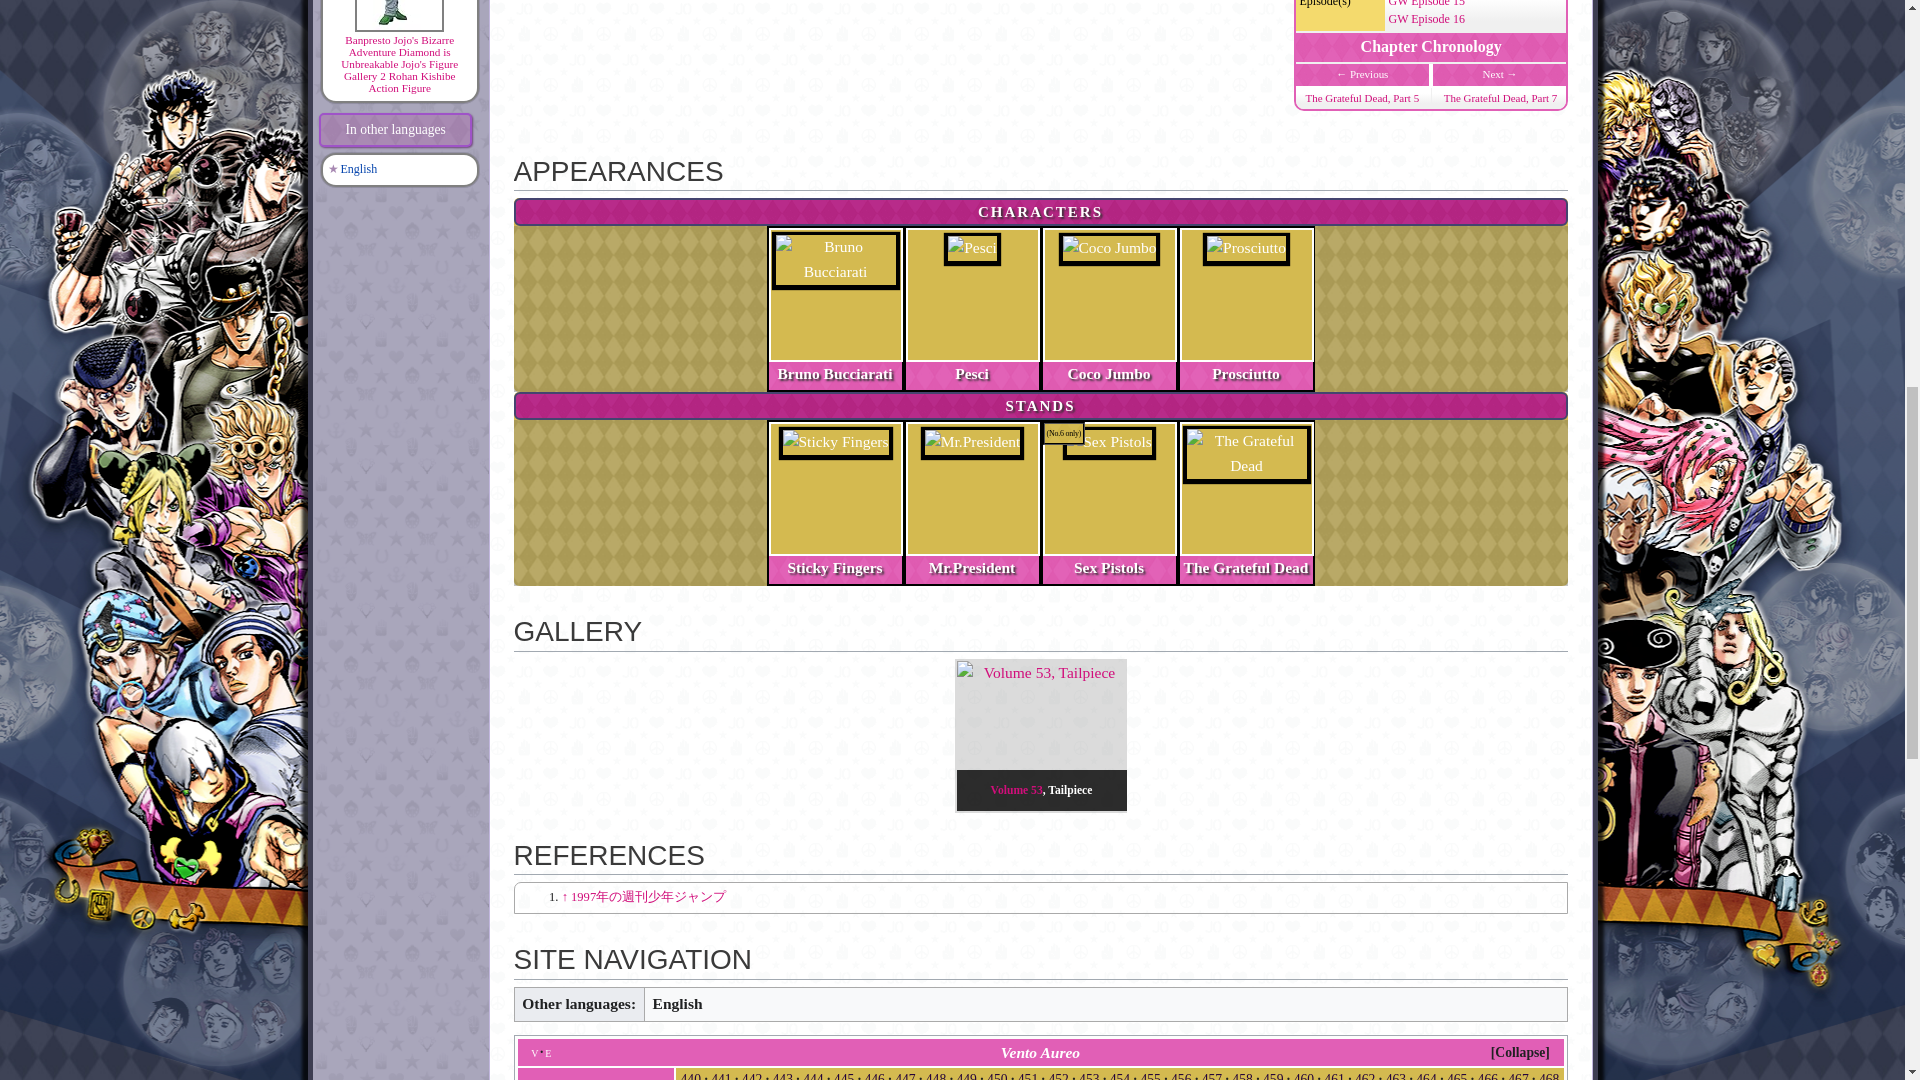 This screenshot has height=1080, width=1920. Describe the element at coordinates (1426, 4) in the screenshot. I see `GW Episode 15` at that location.